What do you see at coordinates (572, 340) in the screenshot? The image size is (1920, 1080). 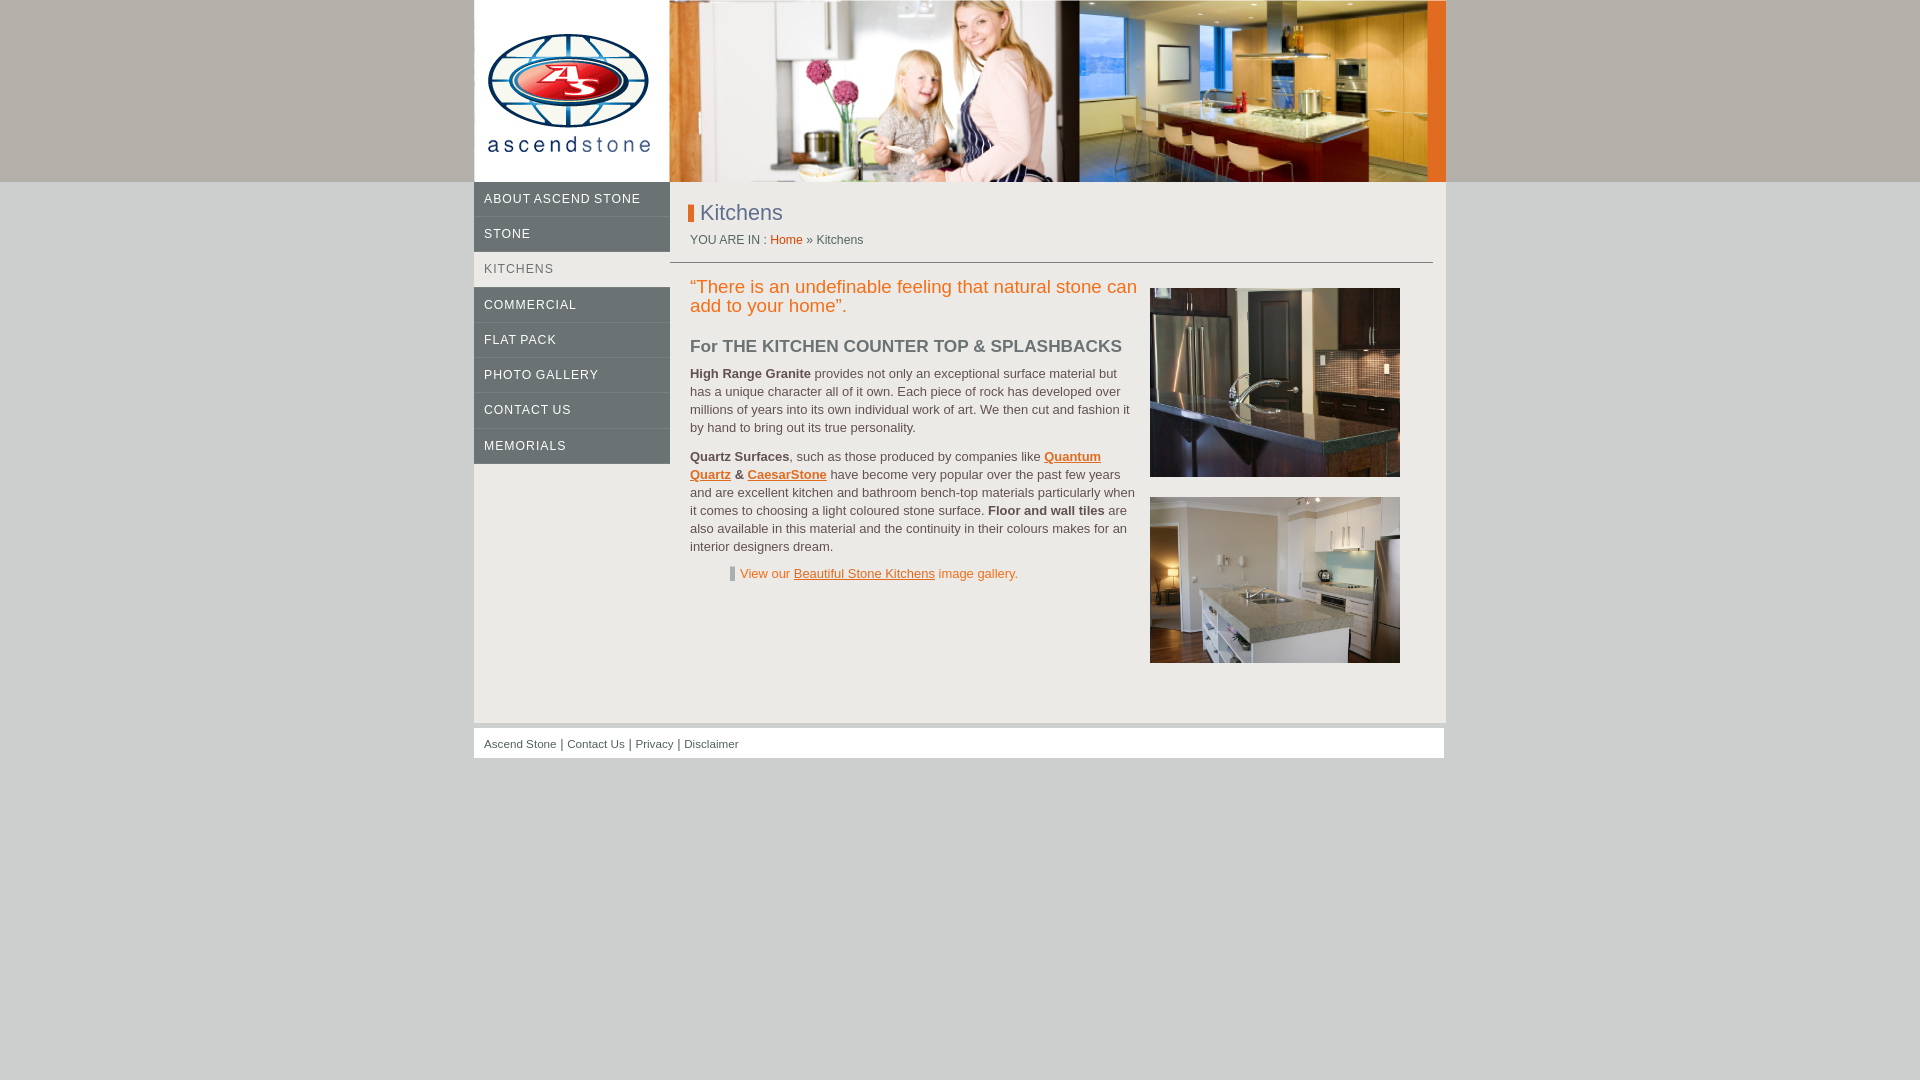 I see `FLAT PACK` at bounding box center [572, 340].